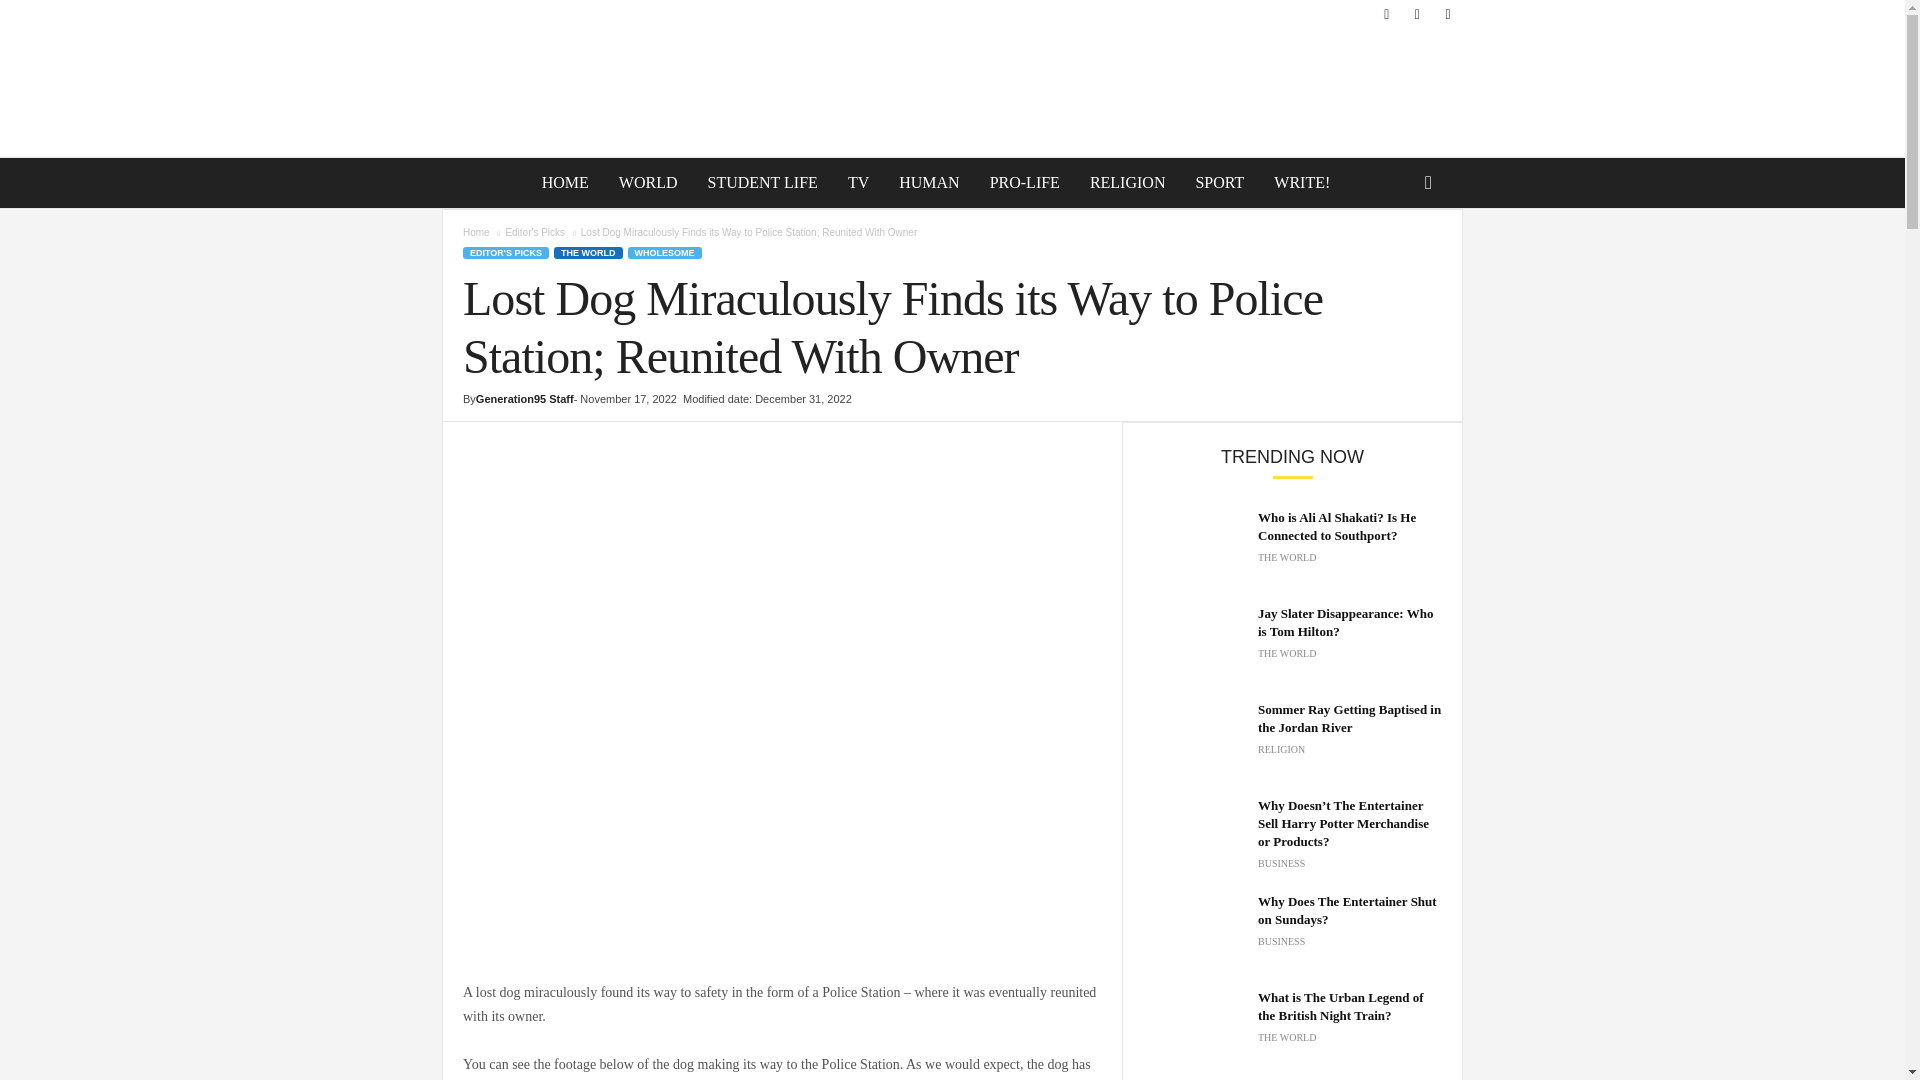  Describe the element at coordinates (1220, 182) in the screenshot. I see `SPORT` at that location.